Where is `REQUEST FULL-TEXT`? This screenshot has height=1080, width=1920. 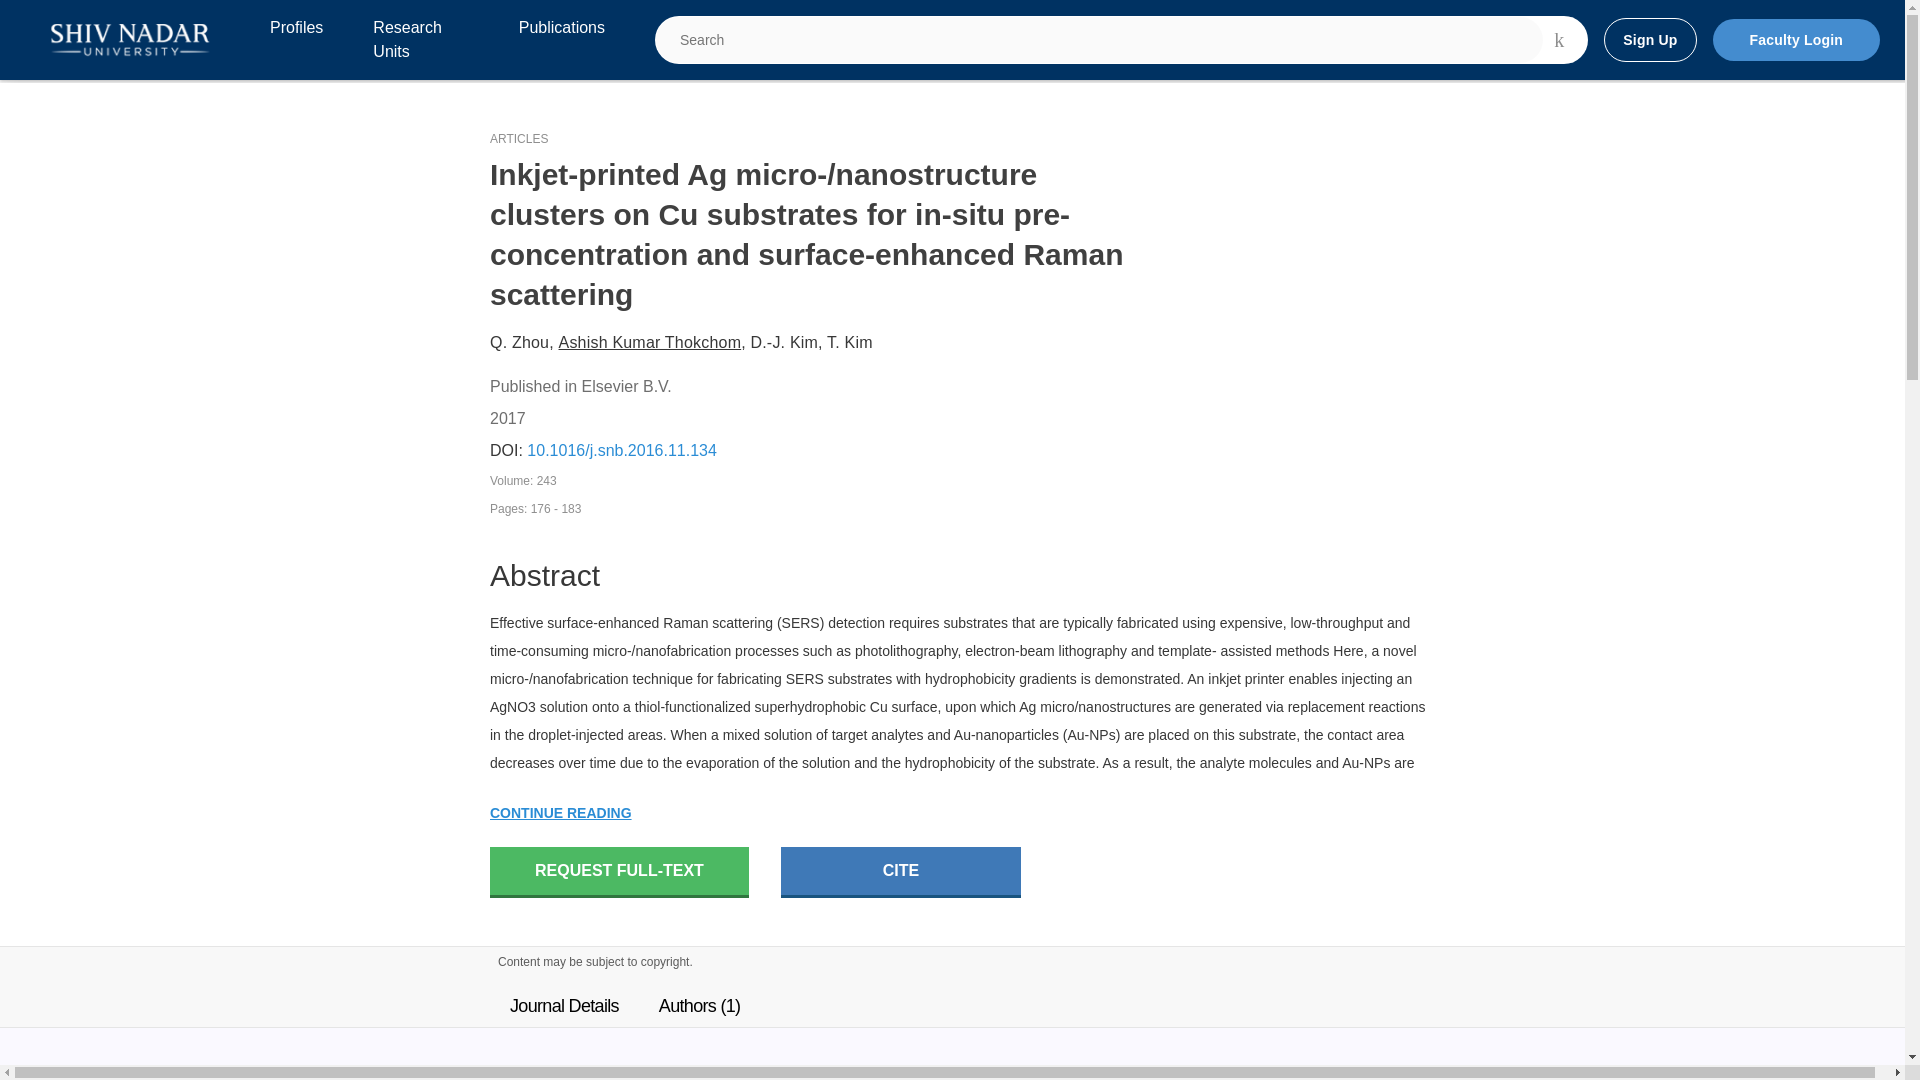
REQUEST FULL-TEXT is located at coordinates (618, 872).